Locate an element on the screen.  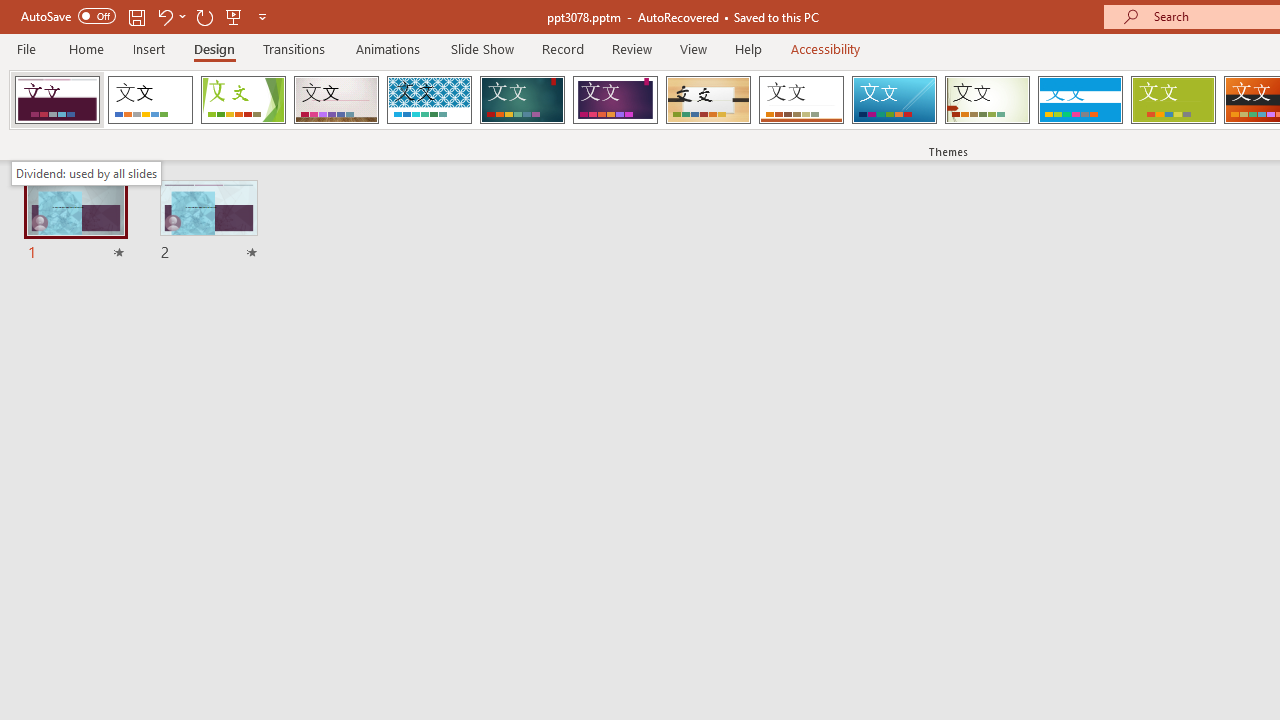
Droplet is located at coordinates (57, 100).